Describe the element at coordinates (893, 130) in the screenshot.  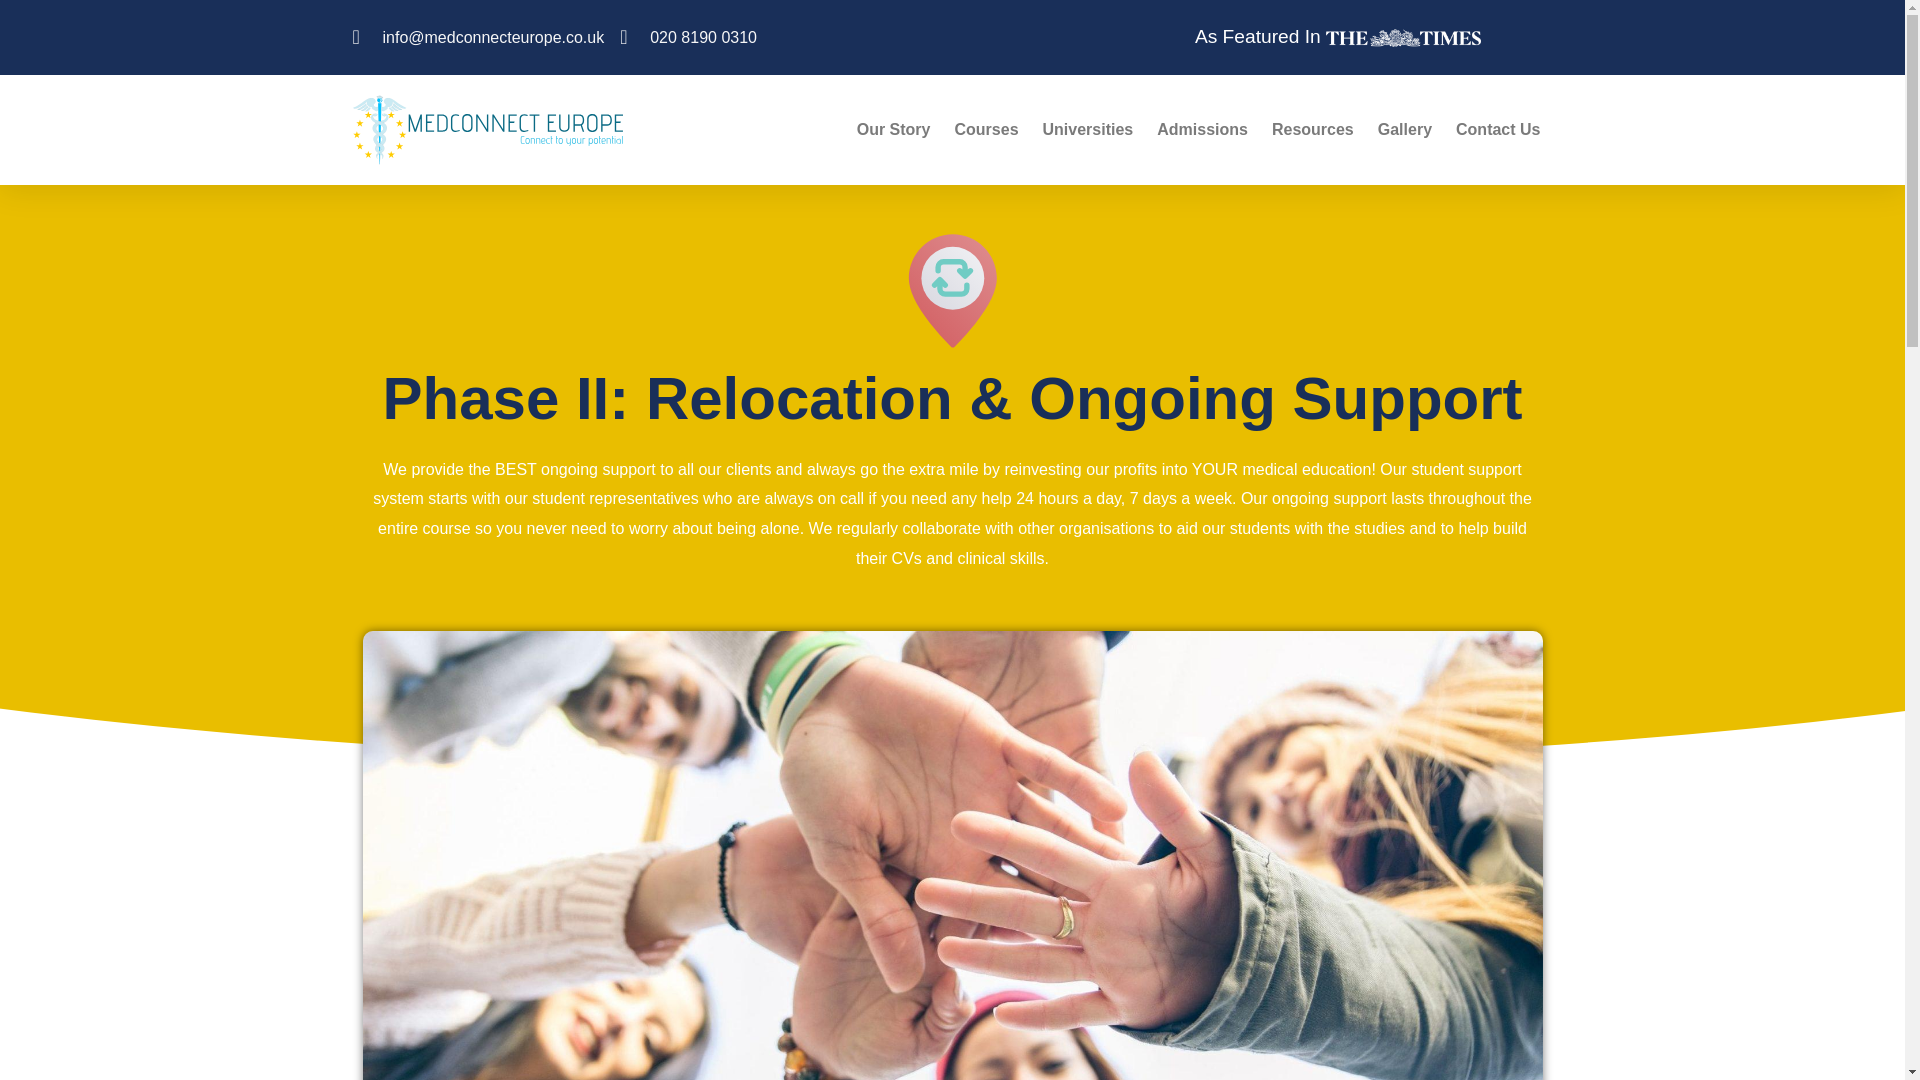
I see `Our Story` at that location.